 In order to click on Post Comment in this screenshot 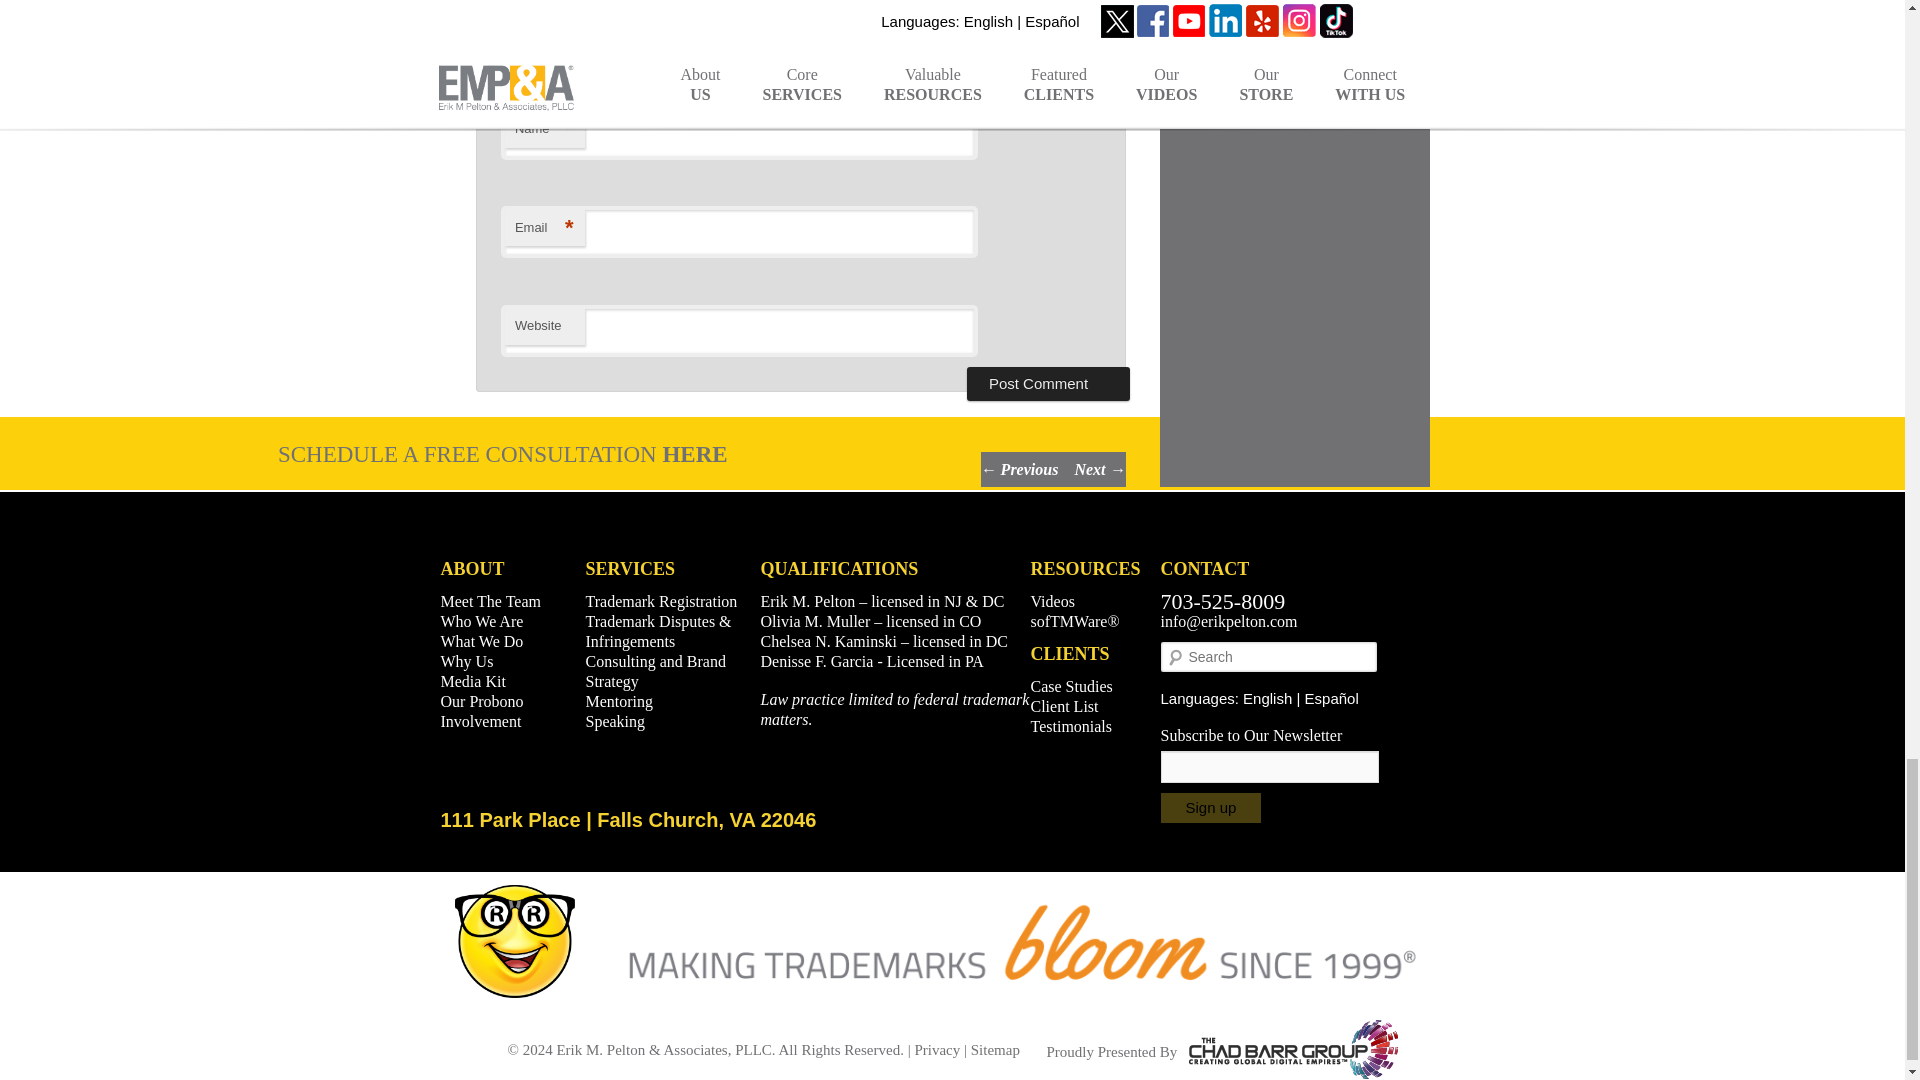, I will do `click(1048, 384)`.